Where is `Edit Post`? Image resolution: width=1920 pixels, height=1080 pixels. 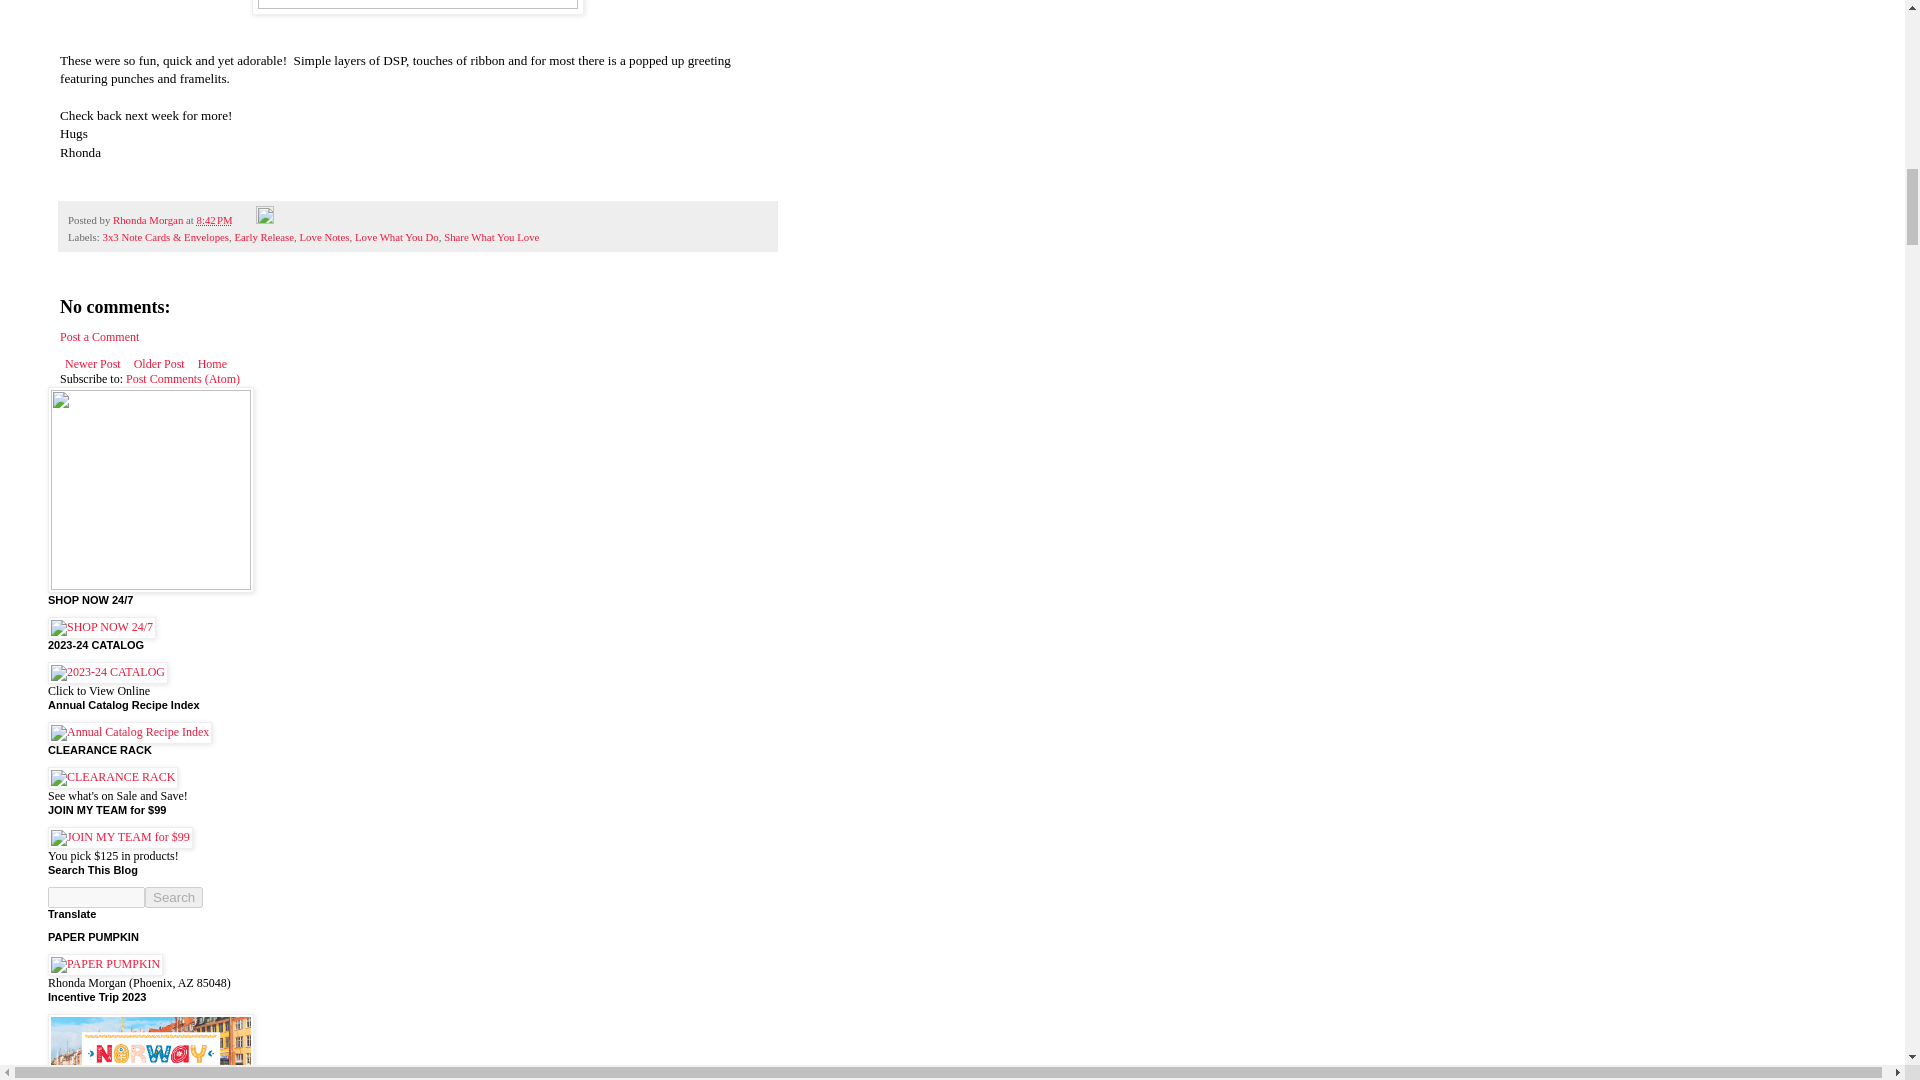
Edit Post is located at coordinates (264, 219).